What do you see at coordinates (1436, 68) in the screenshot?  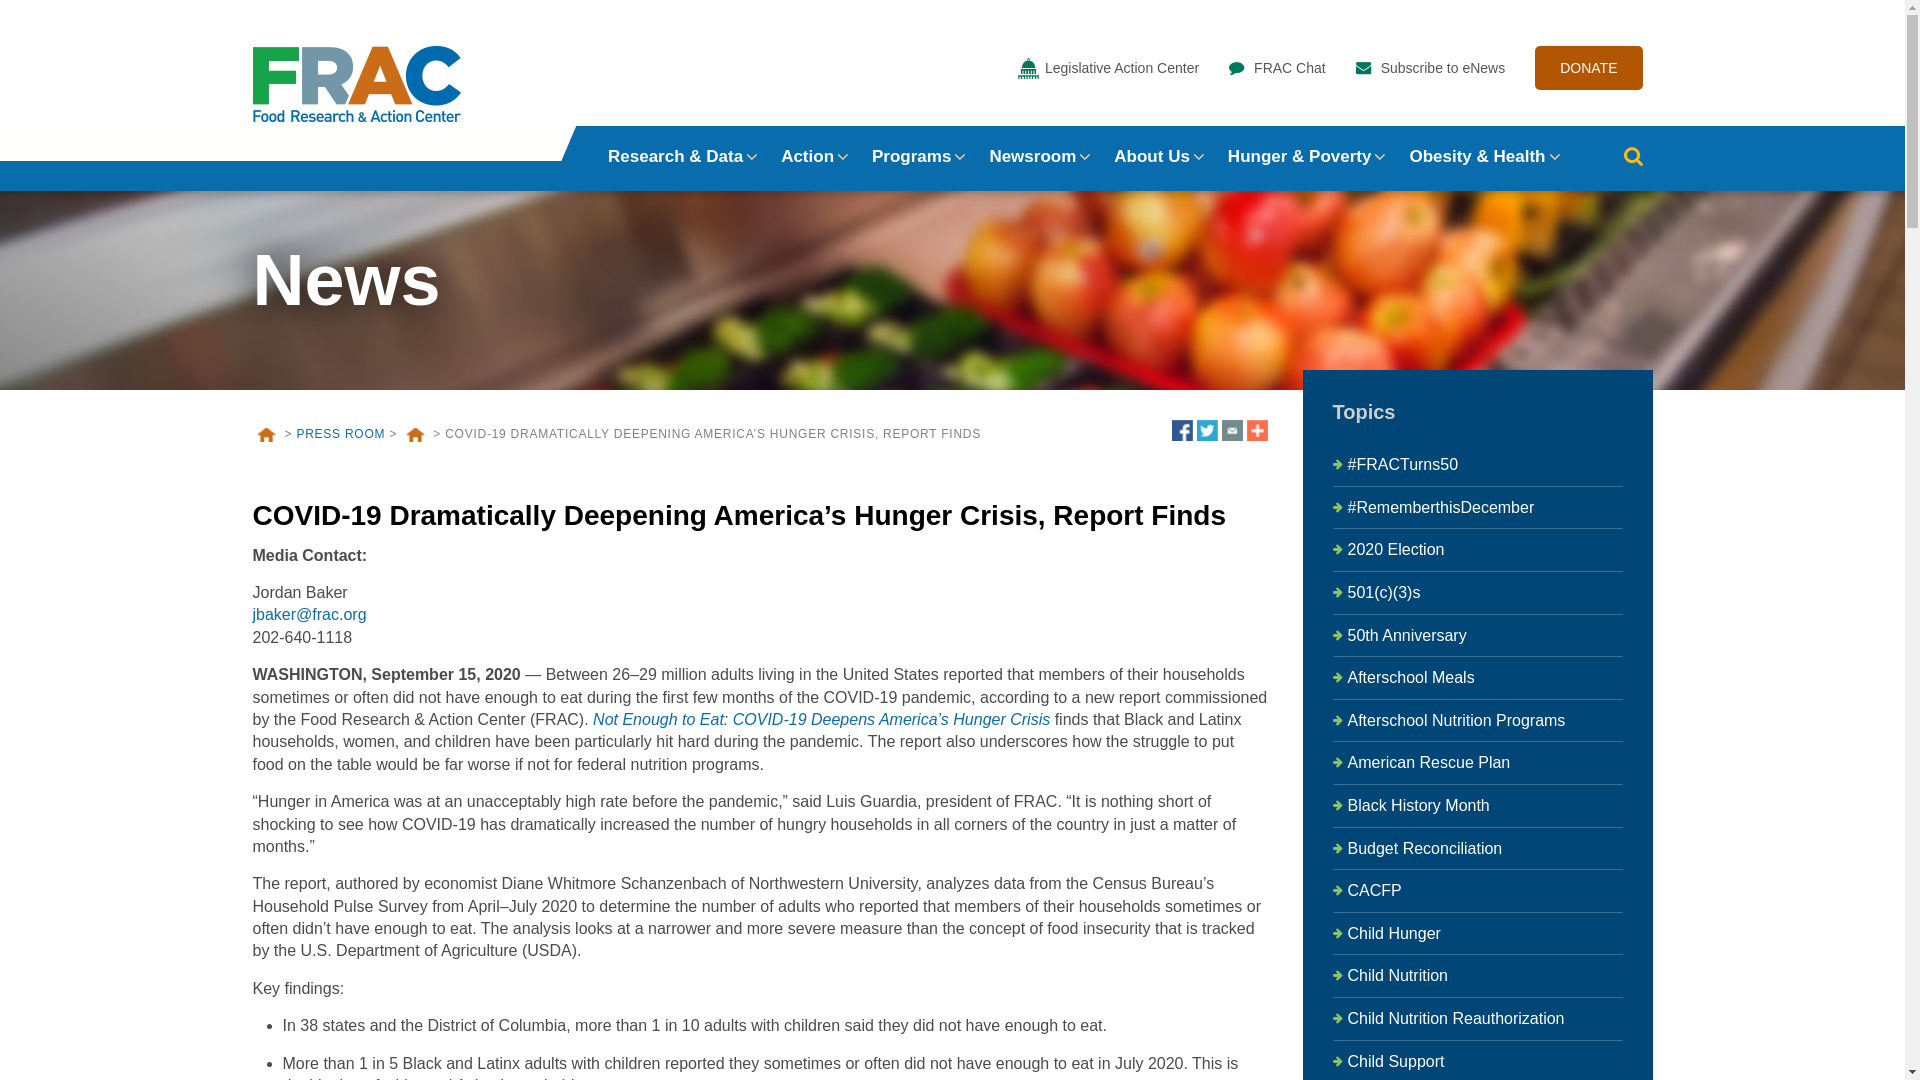 I see `Subscribe to eNews` at bounding box center [1436, 68].